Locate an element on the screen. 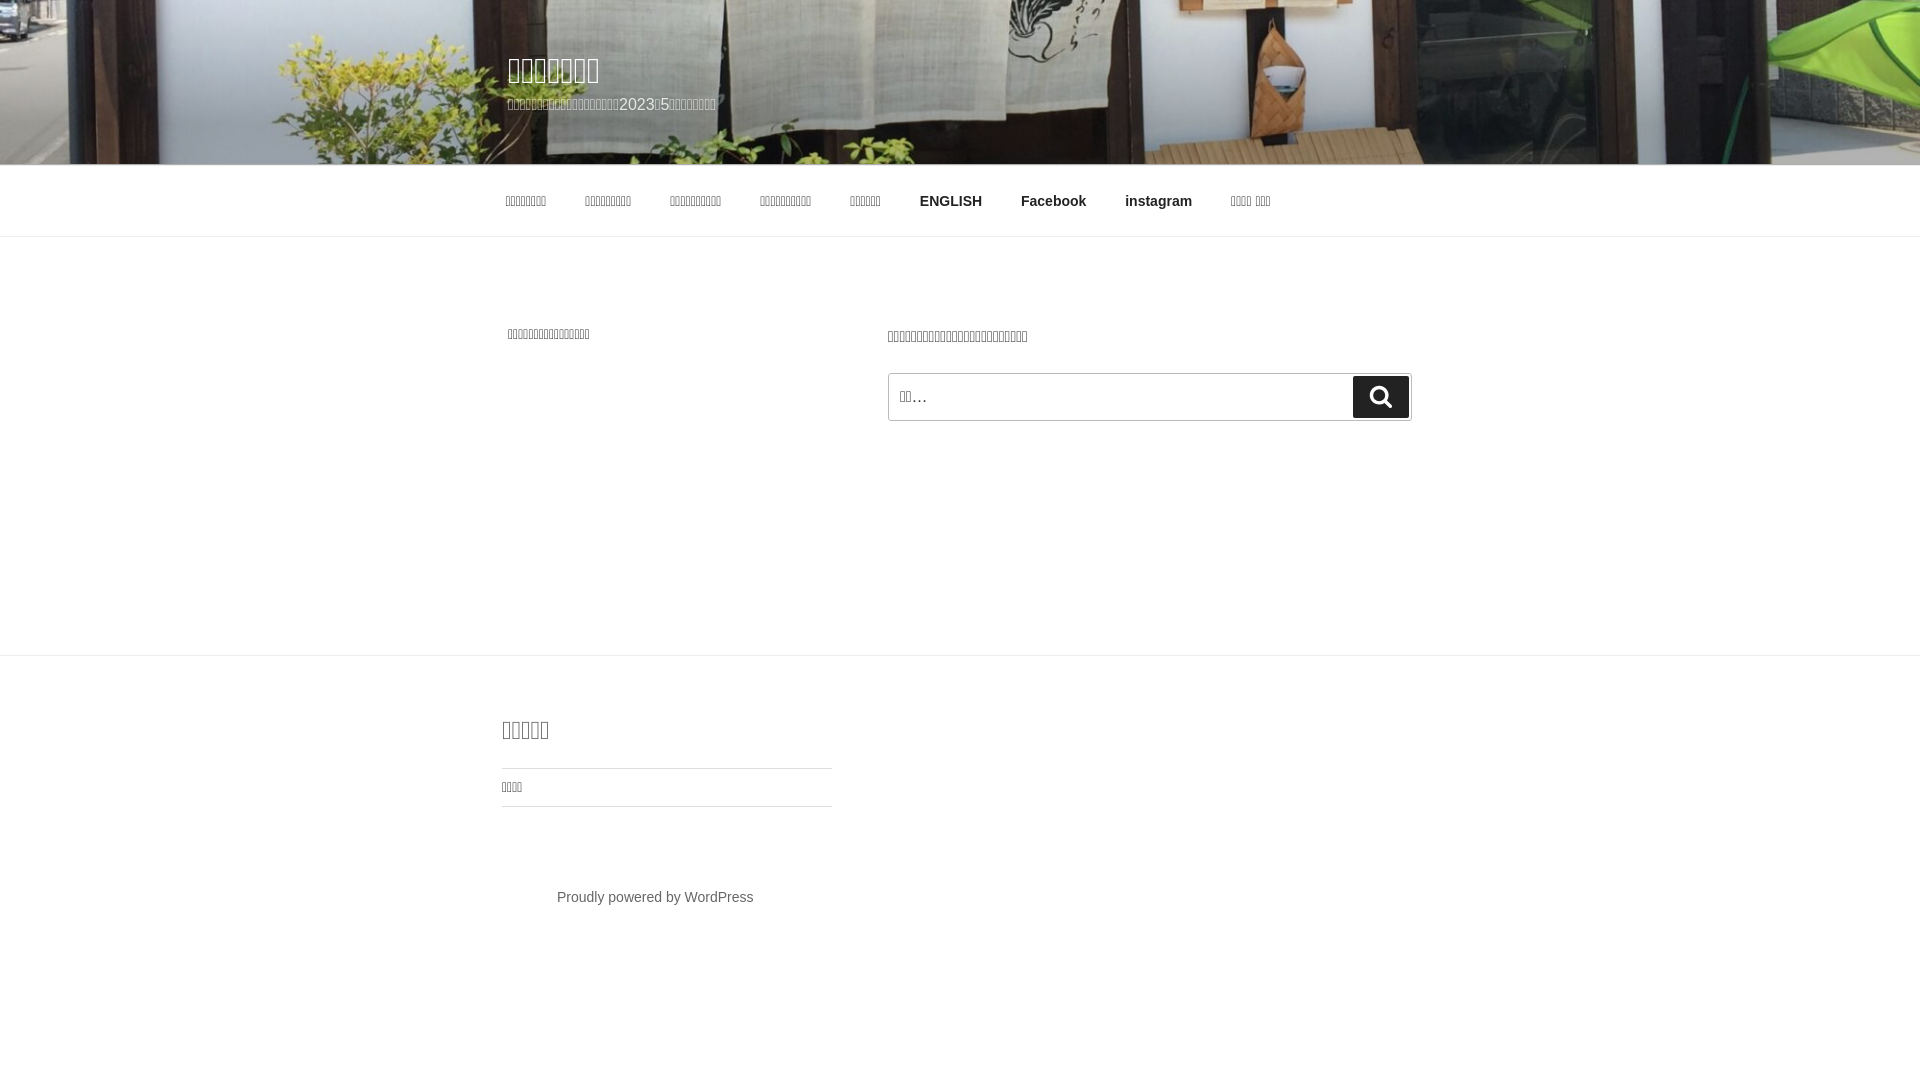 The height and width of the screenshot is (1080, 1920). ENGLISH is located at coordinates (950, 200).